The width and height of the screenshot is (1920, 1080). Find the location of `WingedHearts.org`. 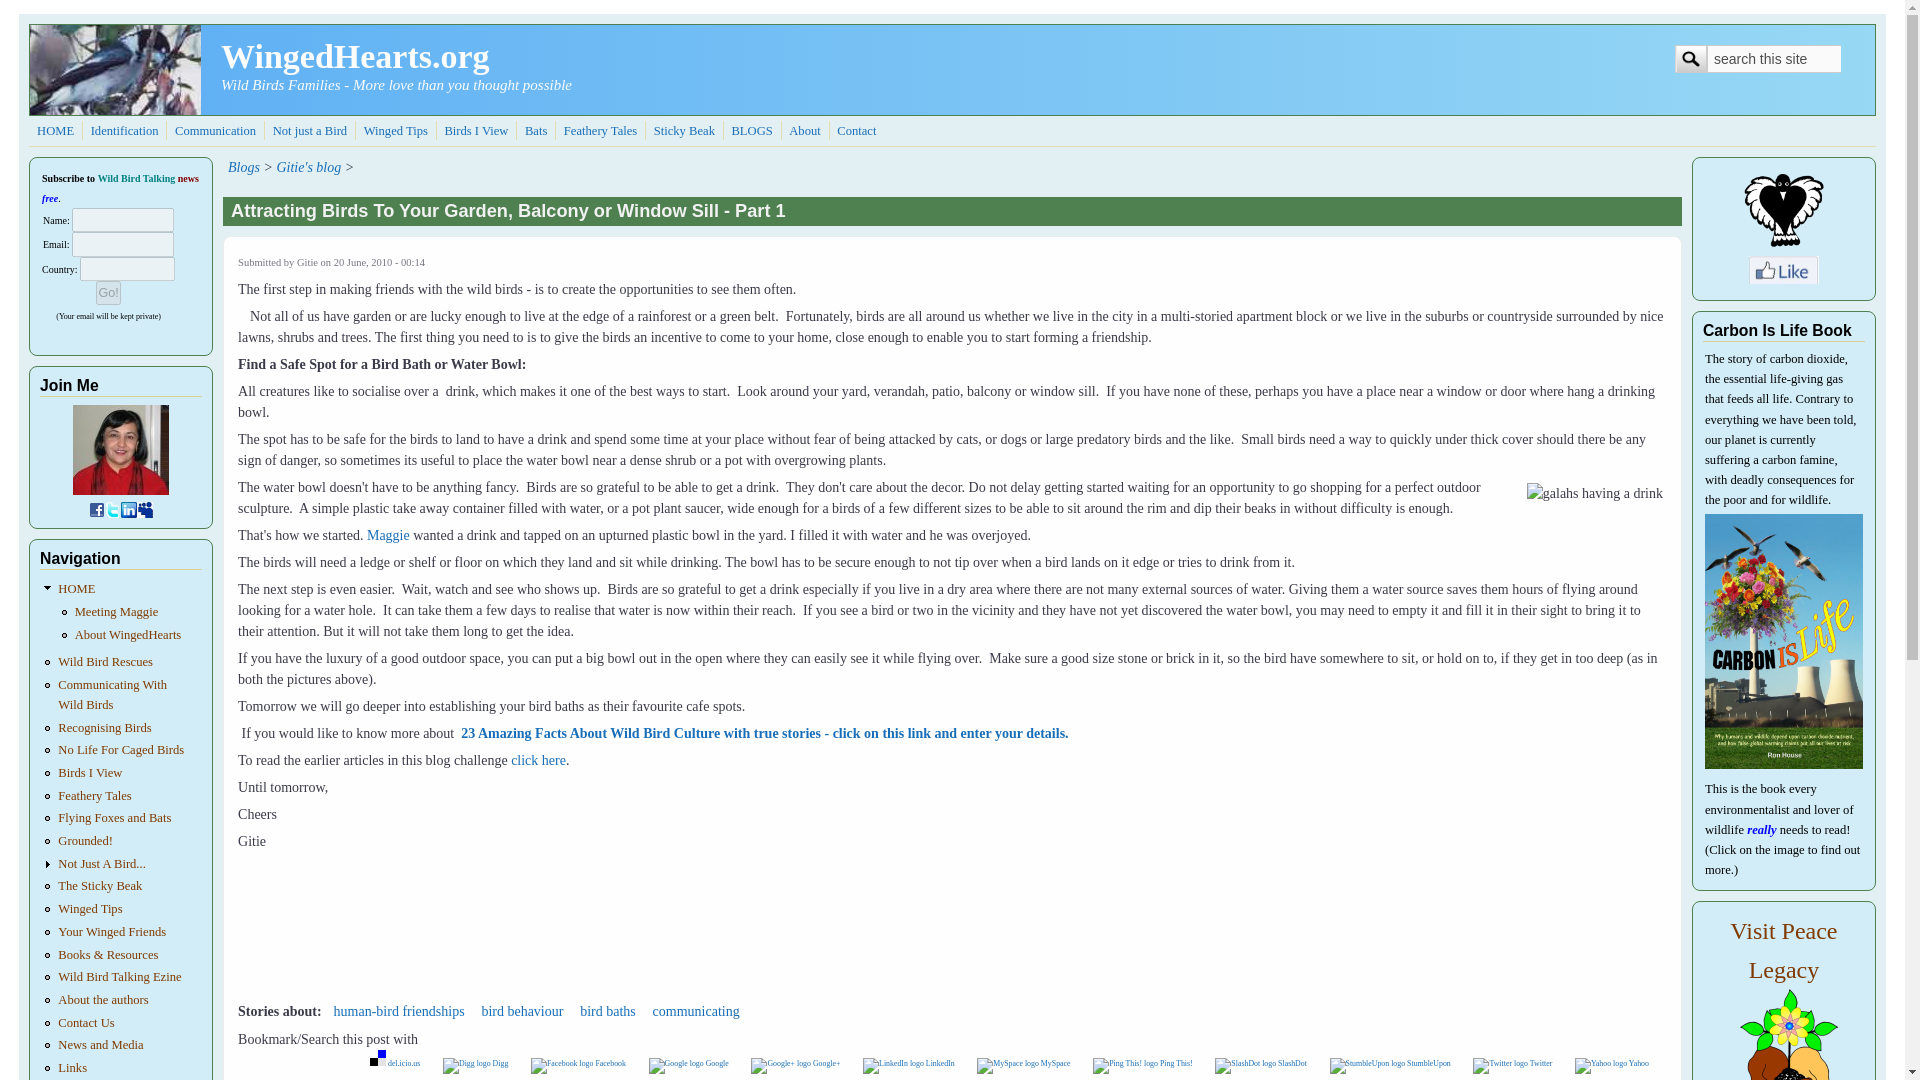

WingedHearts.org is located at coordinates (354, 56).